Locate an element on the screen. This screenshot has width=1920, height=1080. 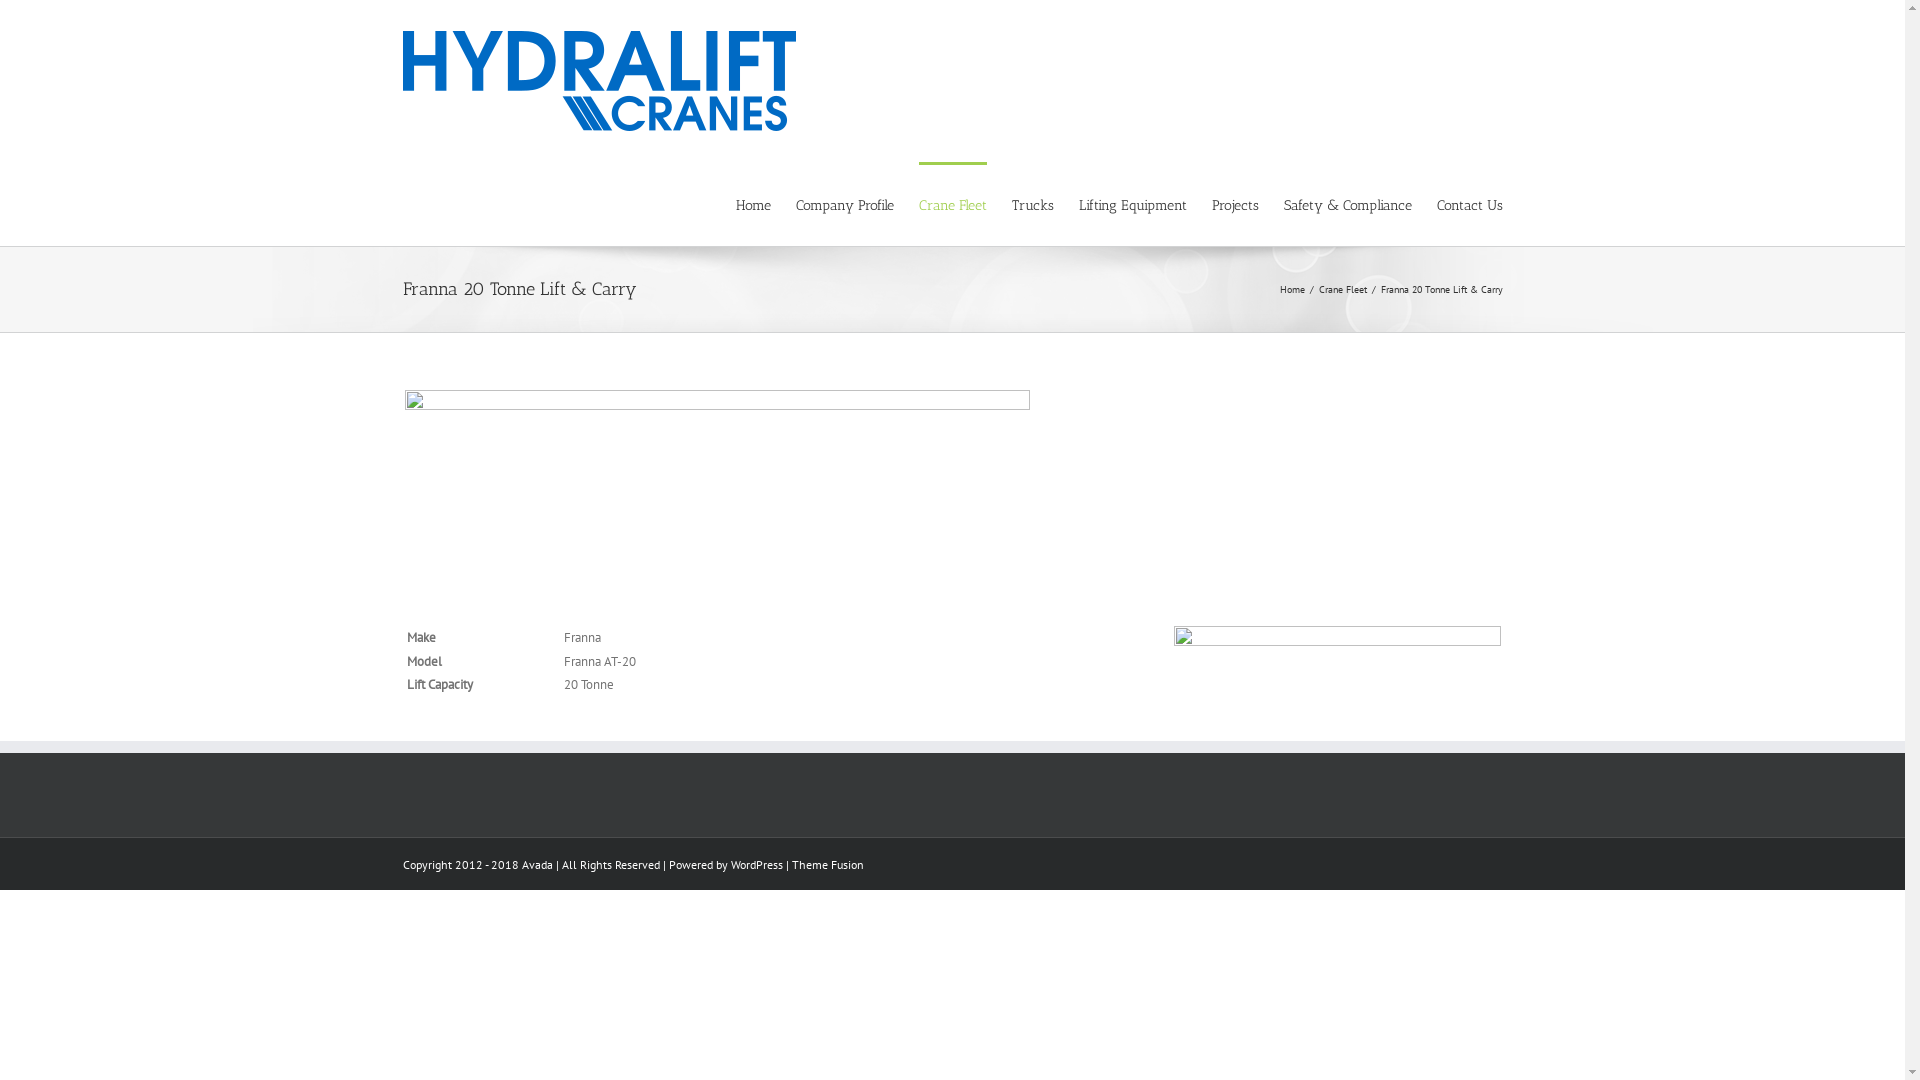
Crane Fleet is located at coordinates (952, 204).